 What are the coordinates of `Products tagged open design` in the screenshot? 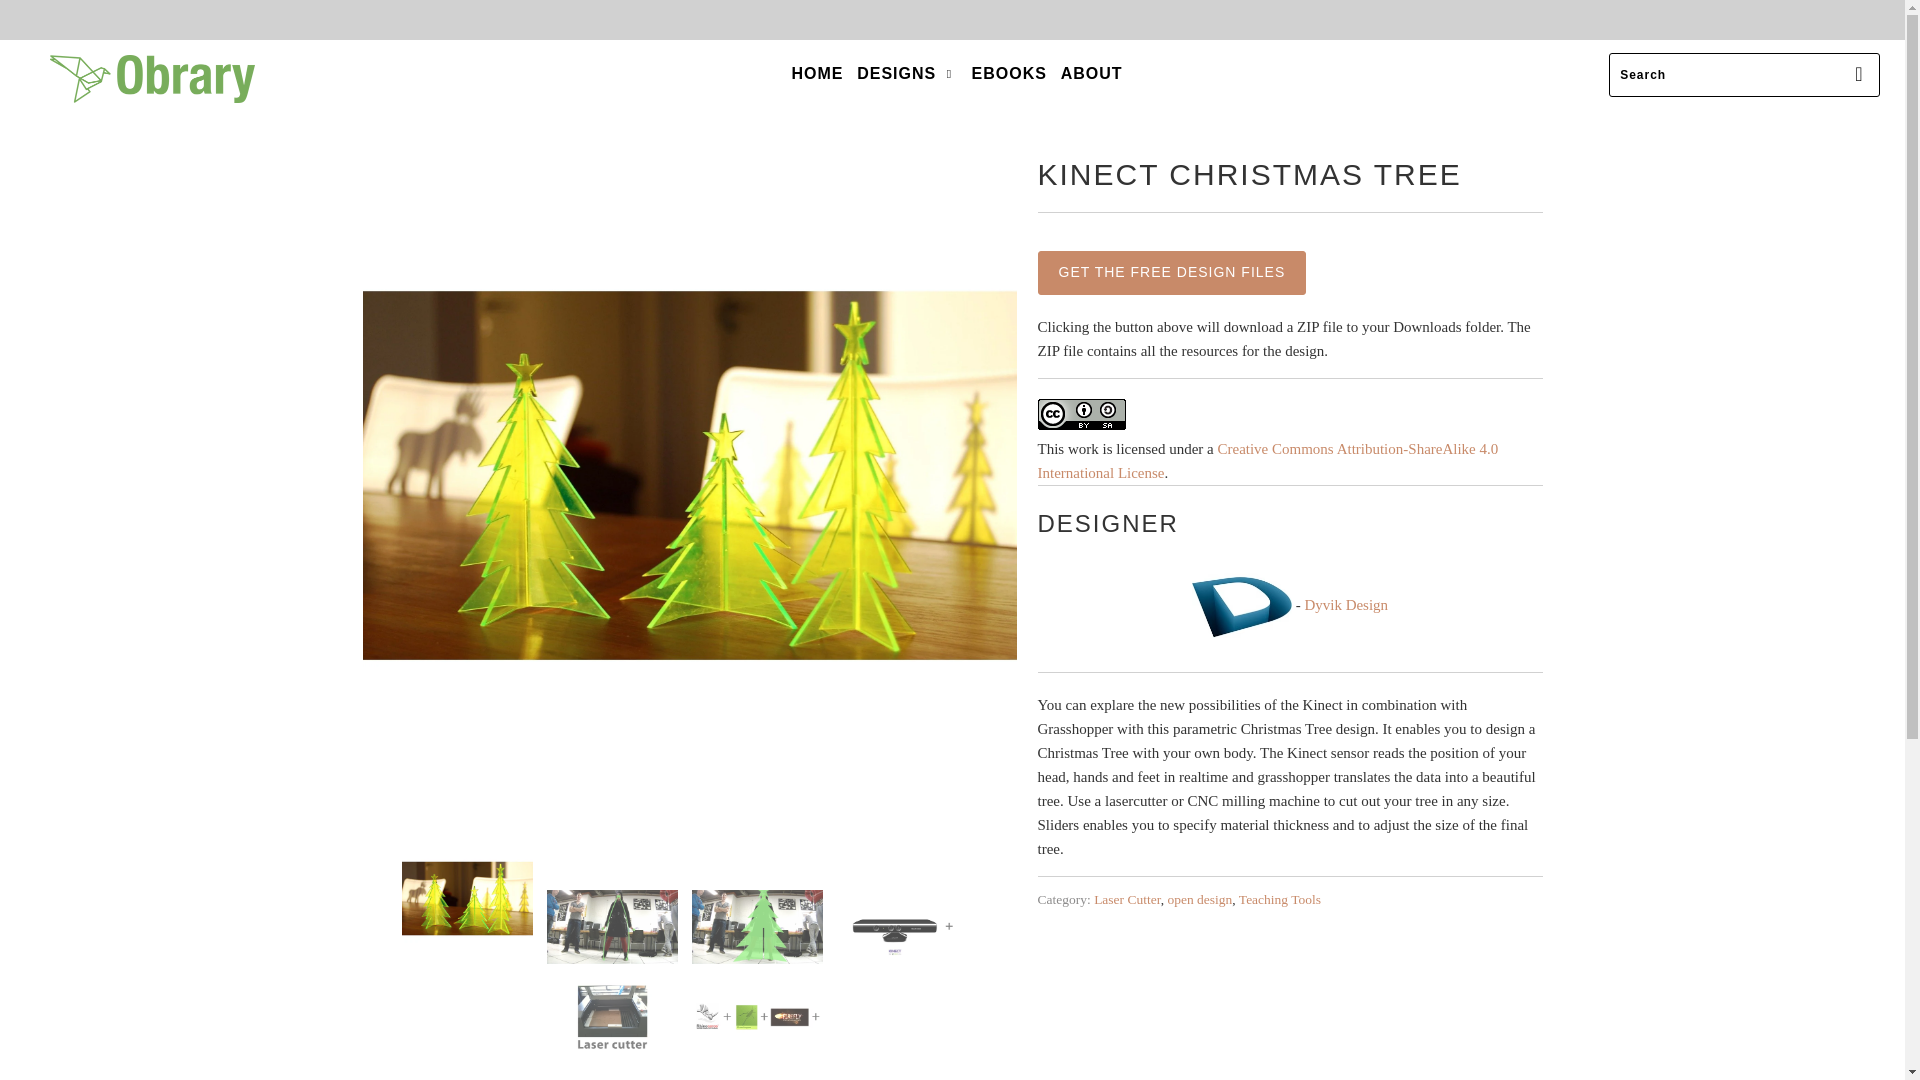 It's located at (1200, 900).